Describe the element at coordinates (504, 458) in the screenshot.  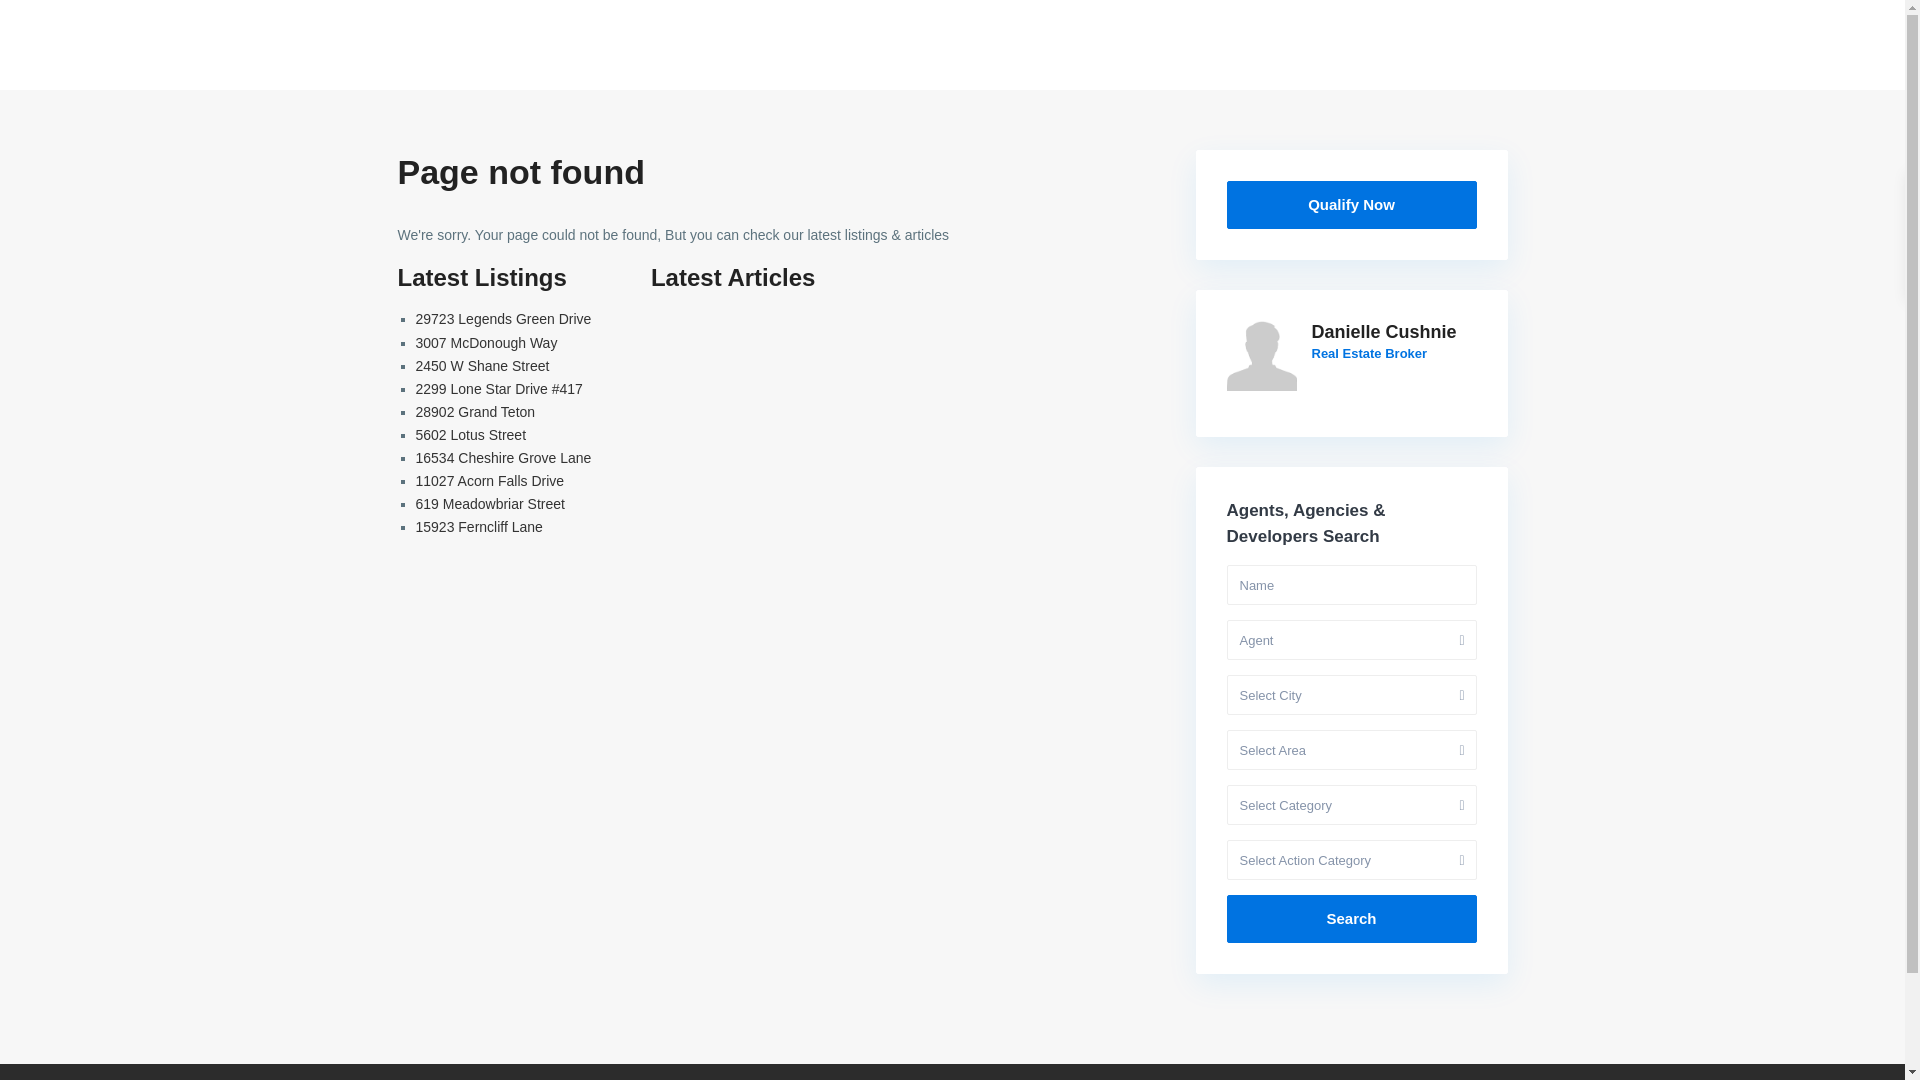
I see `16534 Cheshire Grove Lane` at that location.